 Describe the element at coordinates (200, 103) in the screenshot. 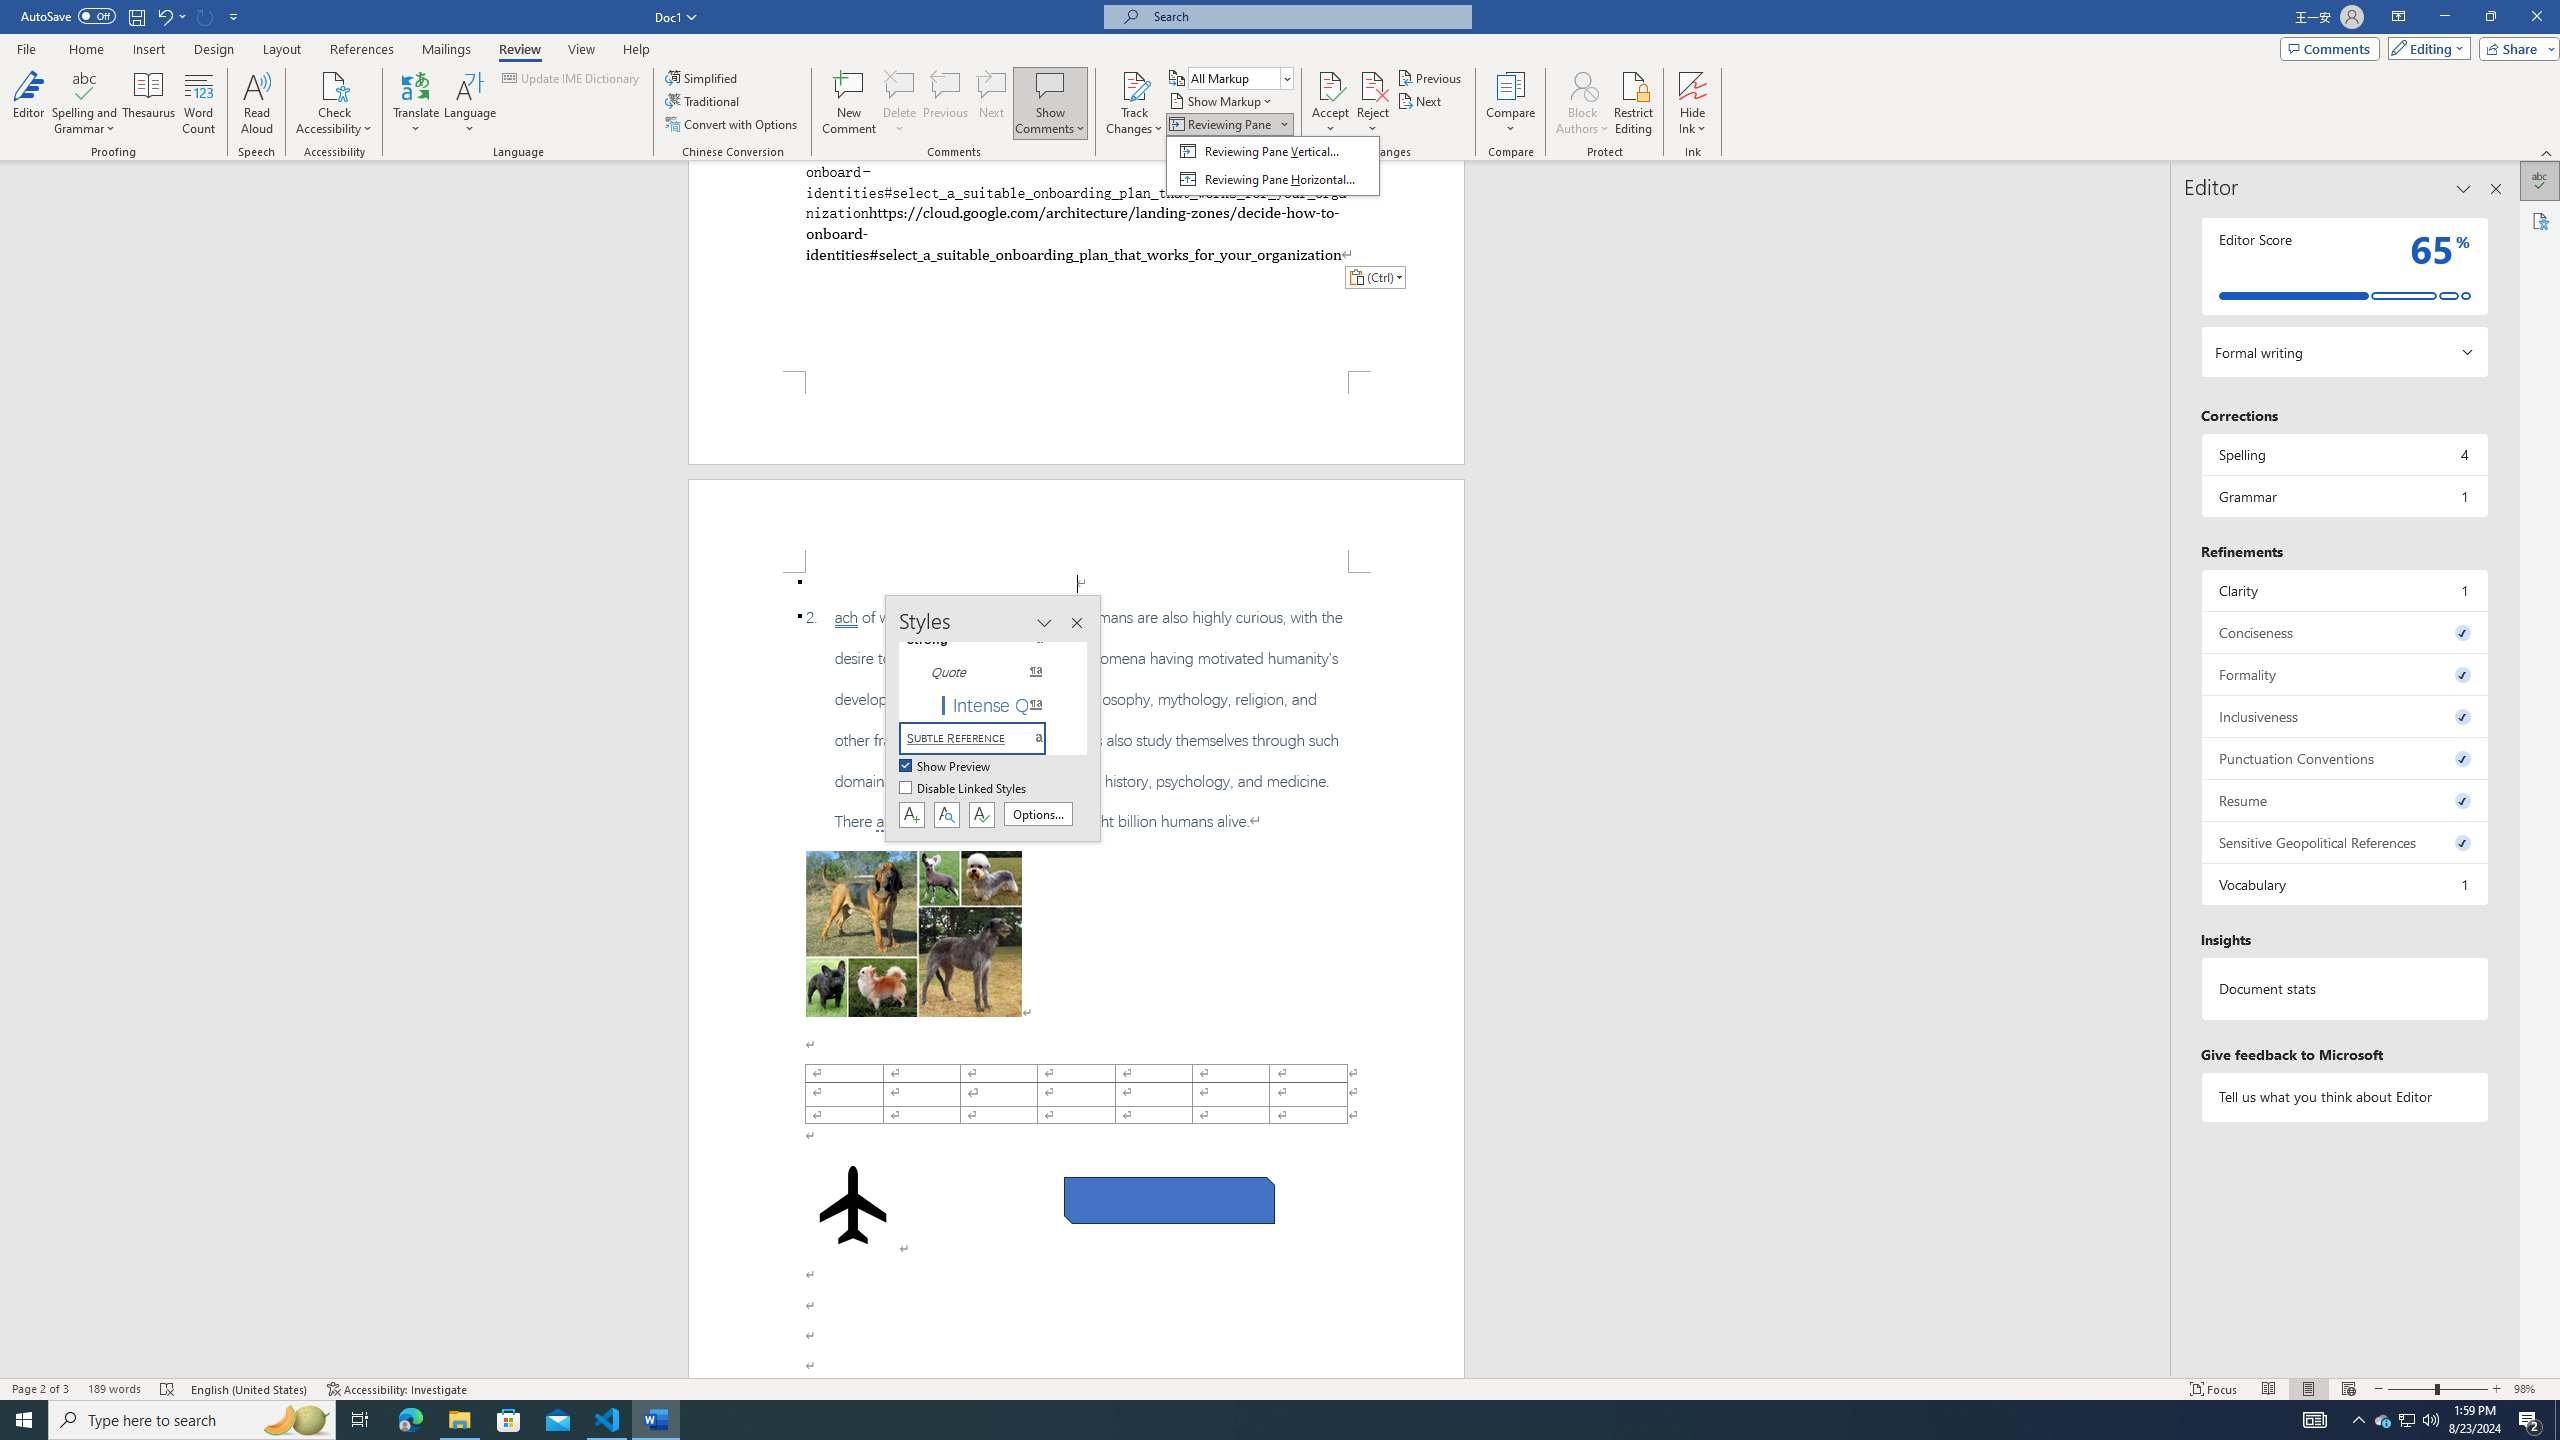

I see `Word Count` at that location.